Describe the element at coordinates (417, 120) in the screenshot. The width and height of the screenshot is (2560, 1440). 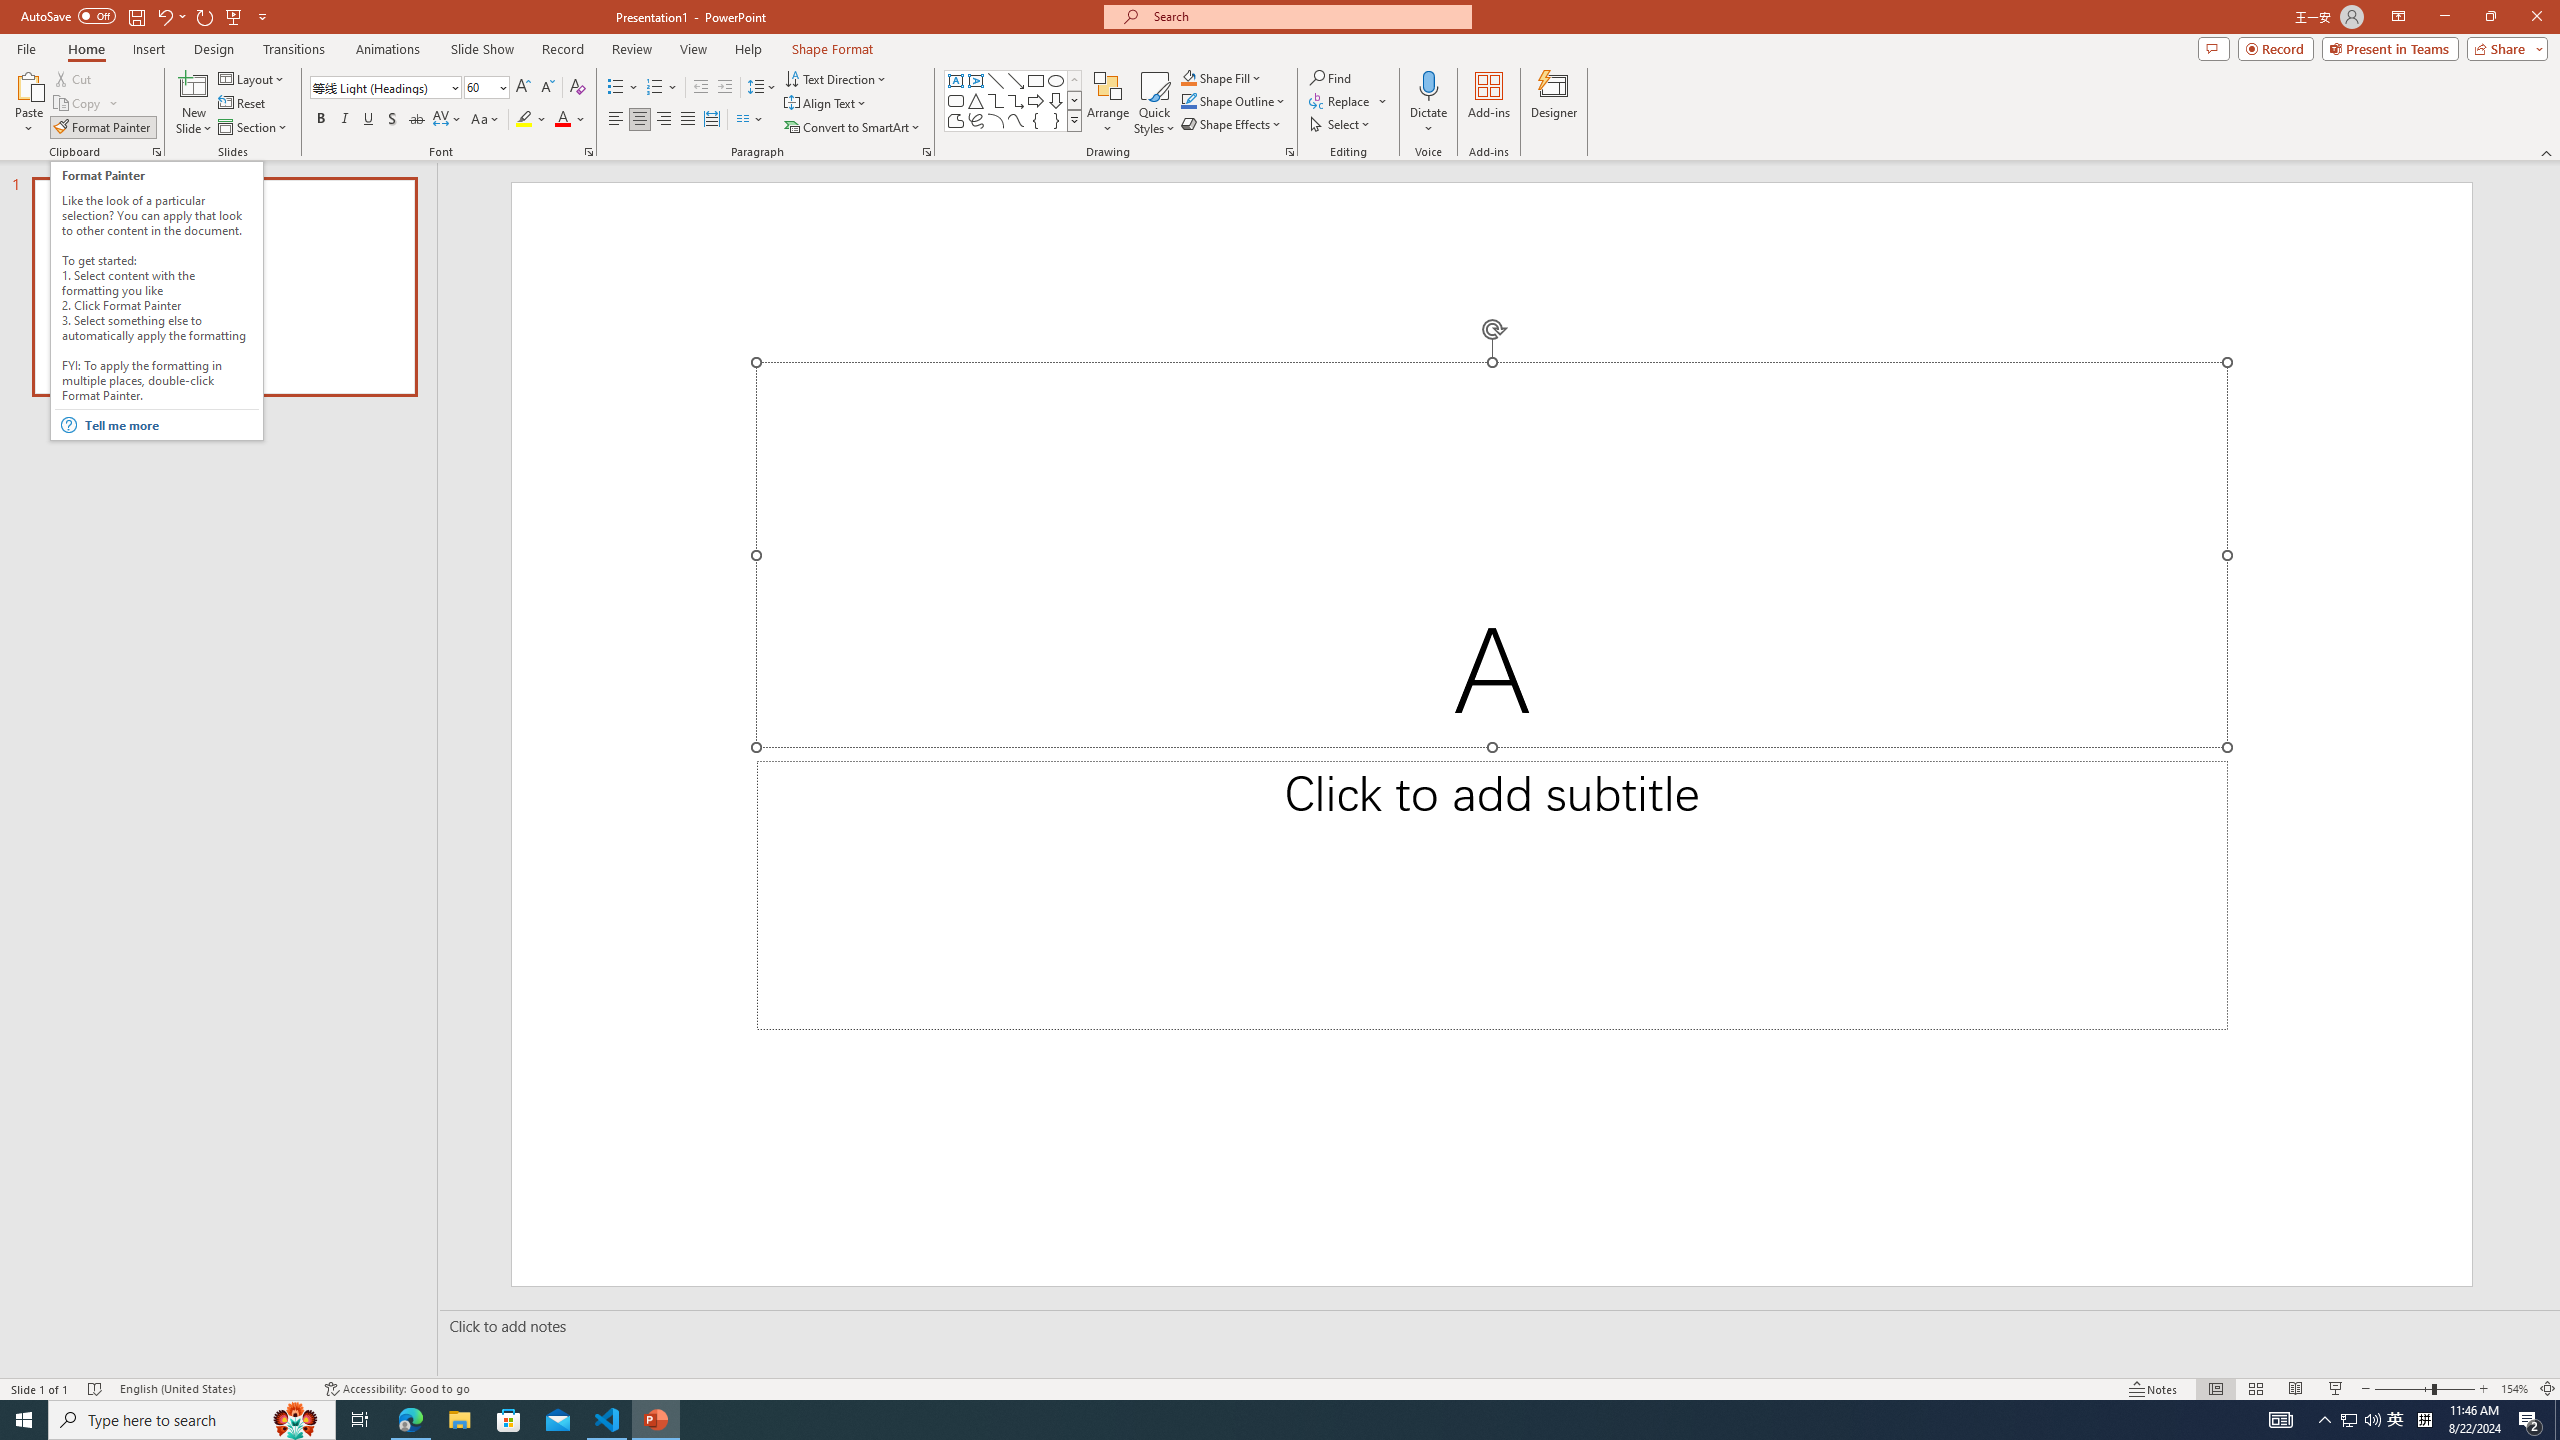
I see `Strikethrough` at that location.